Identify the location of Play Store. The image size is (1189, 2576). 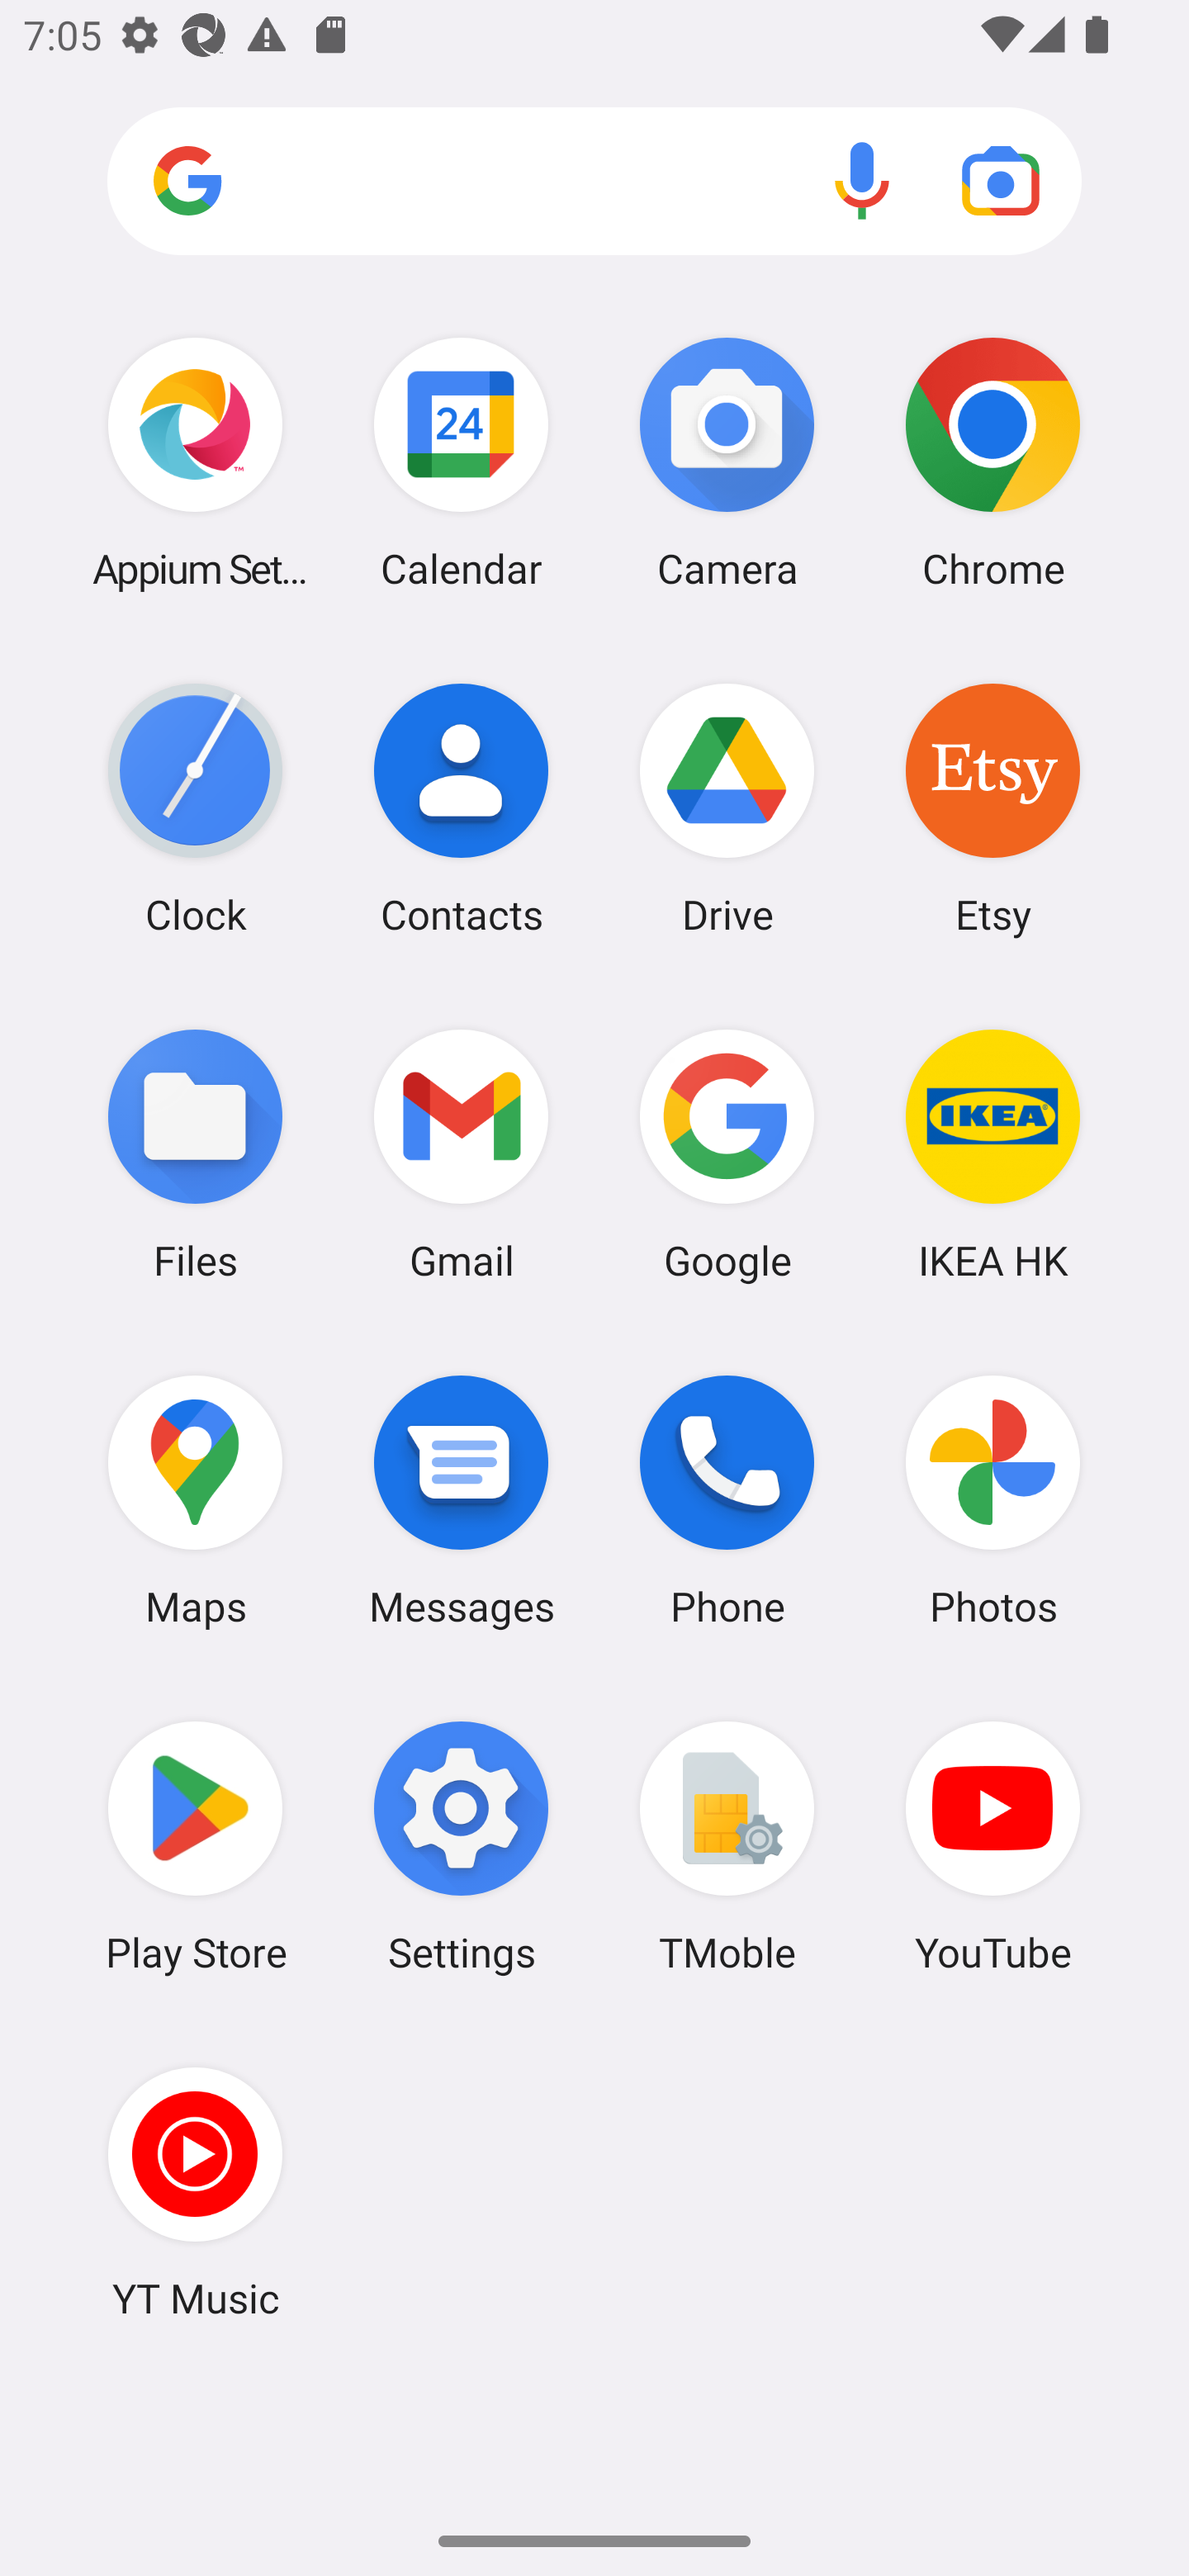
(195, 1847).